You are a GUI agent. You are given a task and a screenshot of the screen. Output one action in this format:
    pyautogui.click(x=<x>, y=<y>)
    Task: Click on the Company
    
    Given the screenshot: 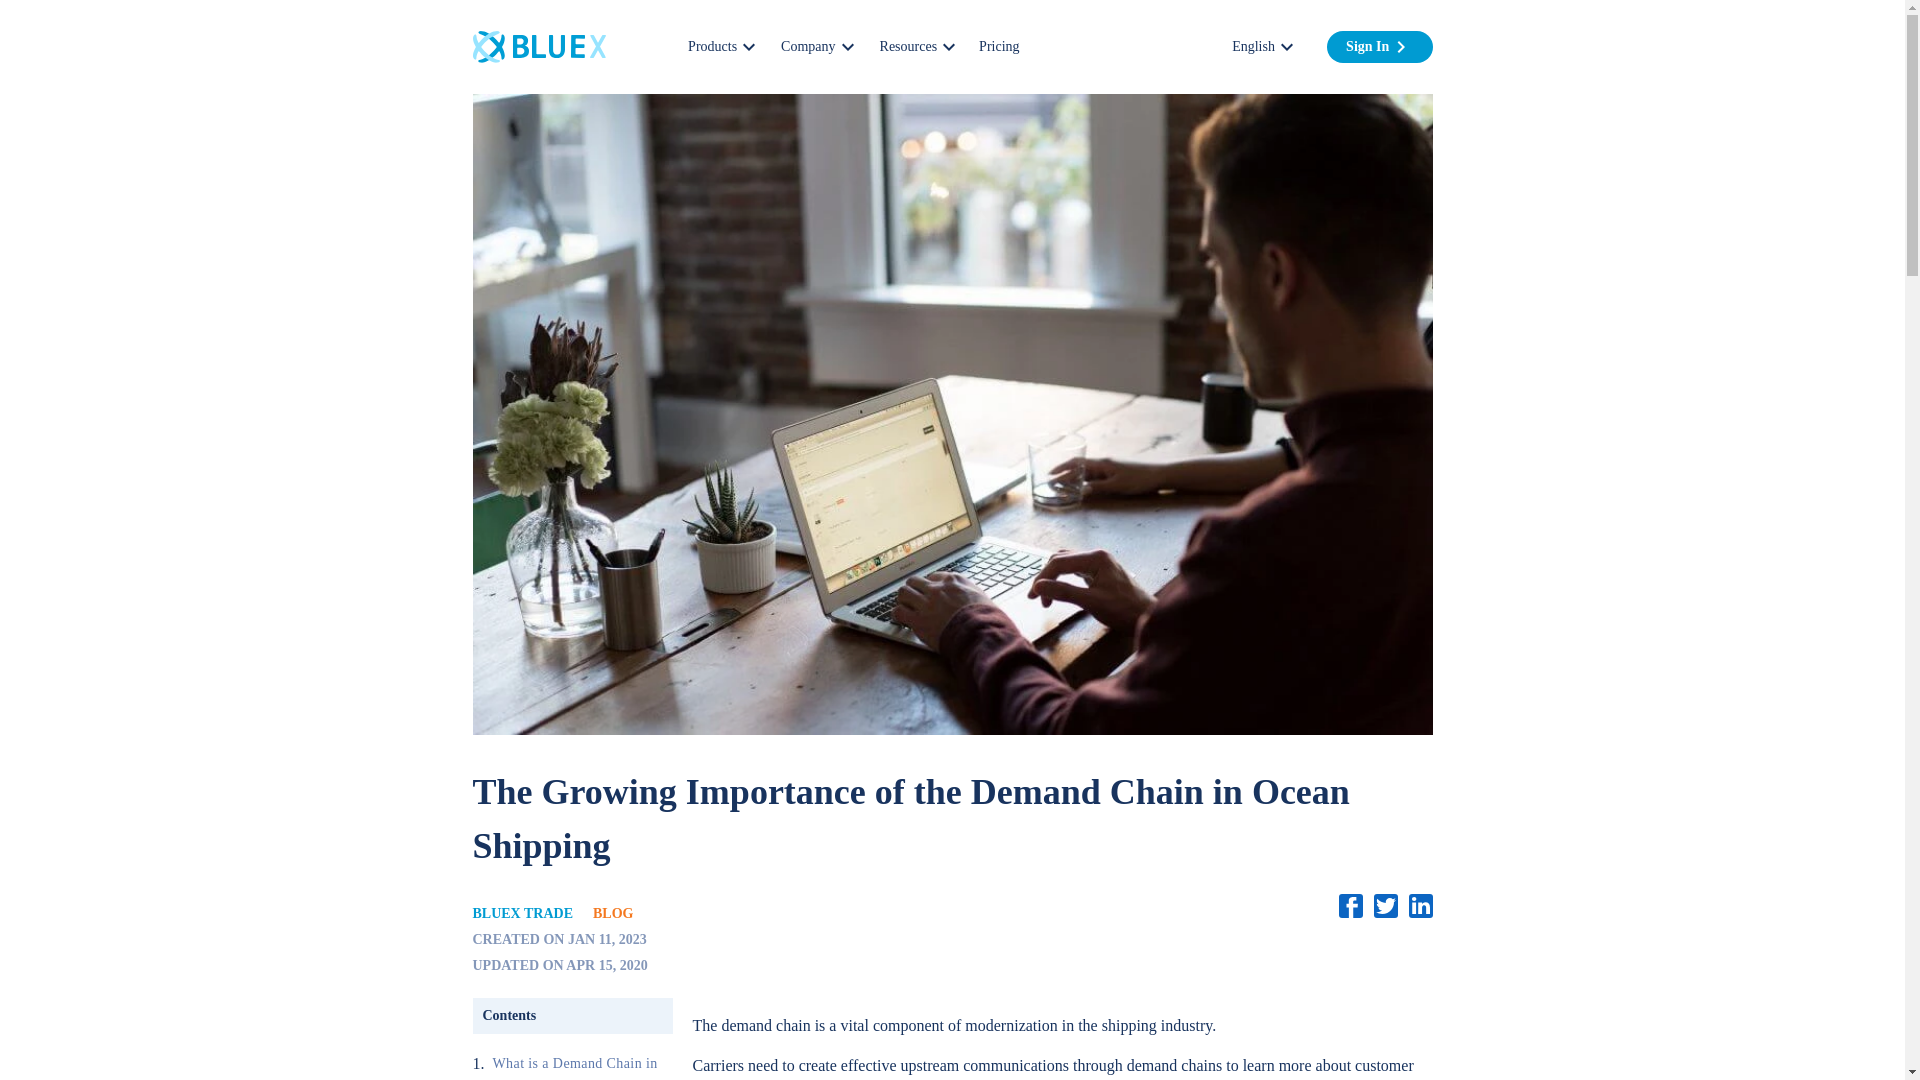 What is the action you would take?
    pyautogui.click(x=818, y=46)
    